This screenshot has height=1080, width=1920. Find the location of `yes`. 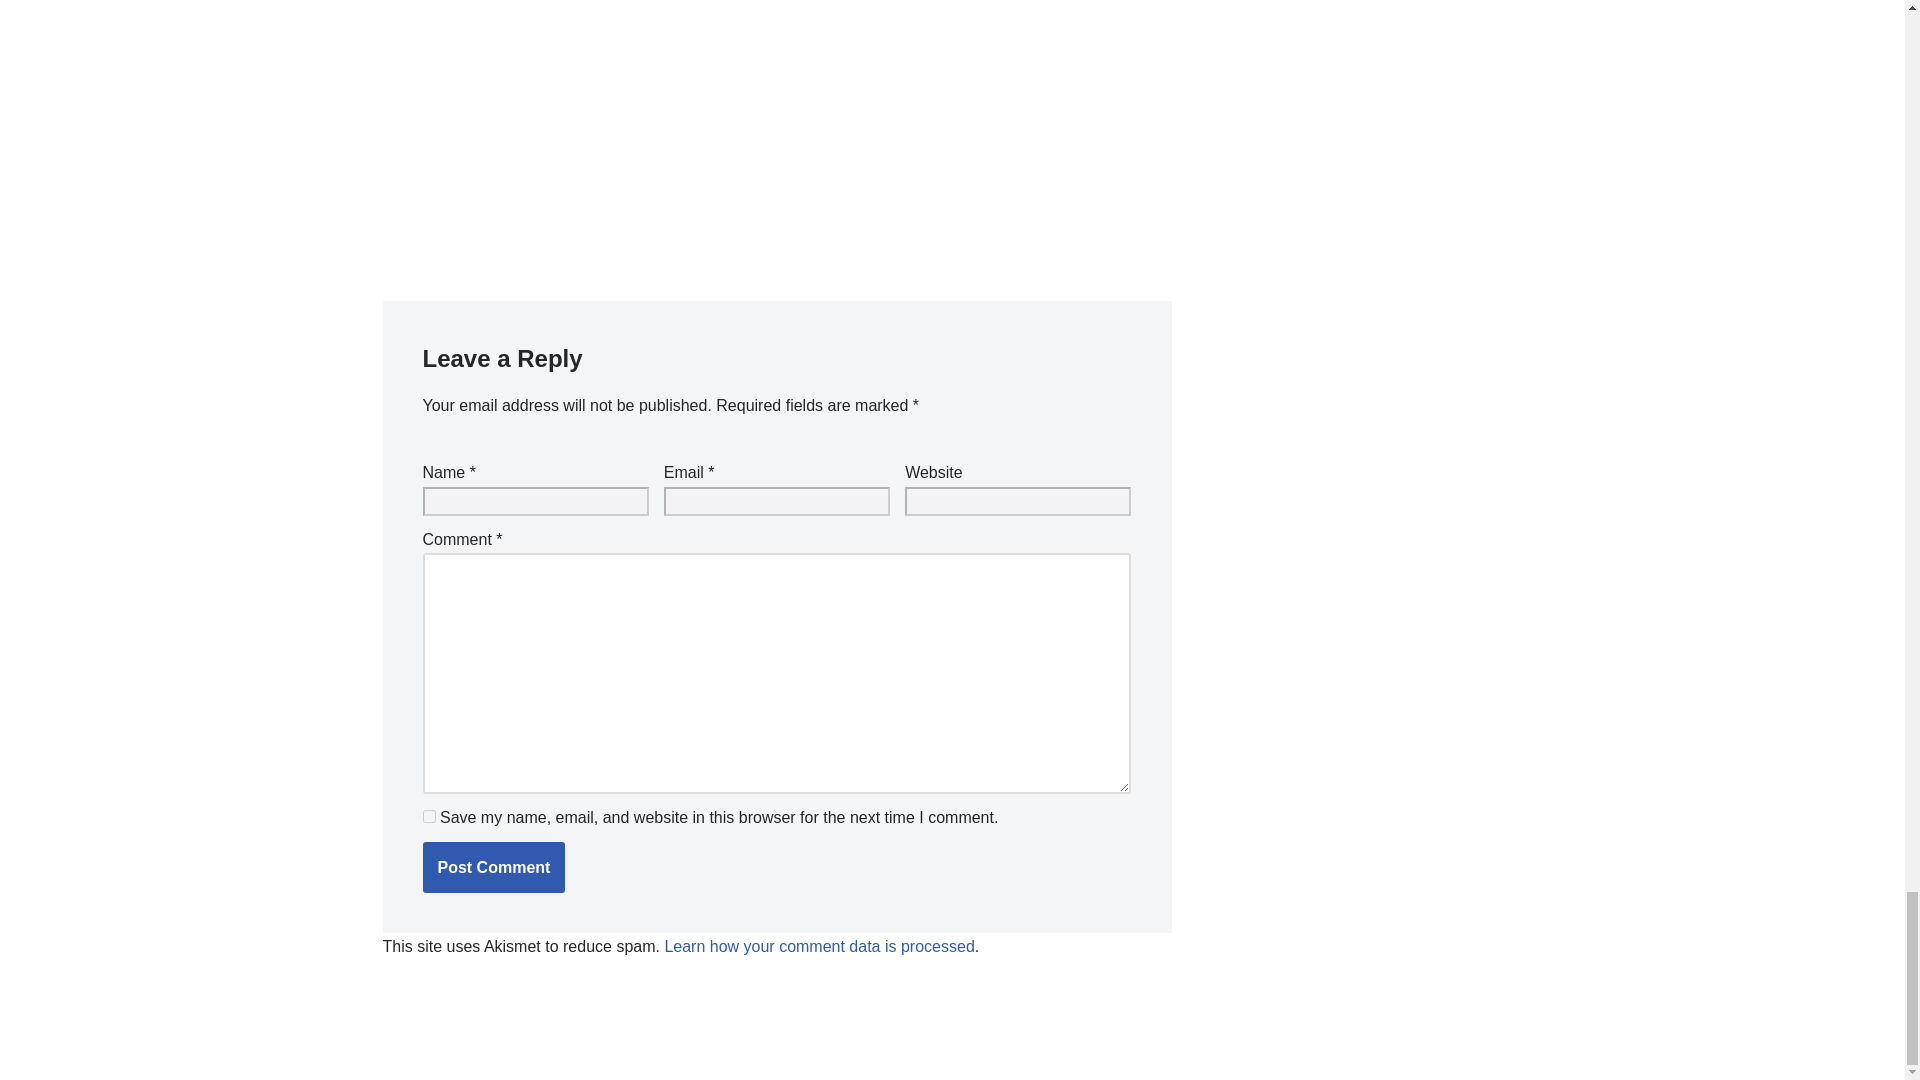

yes is located at coordinates (428, 816).